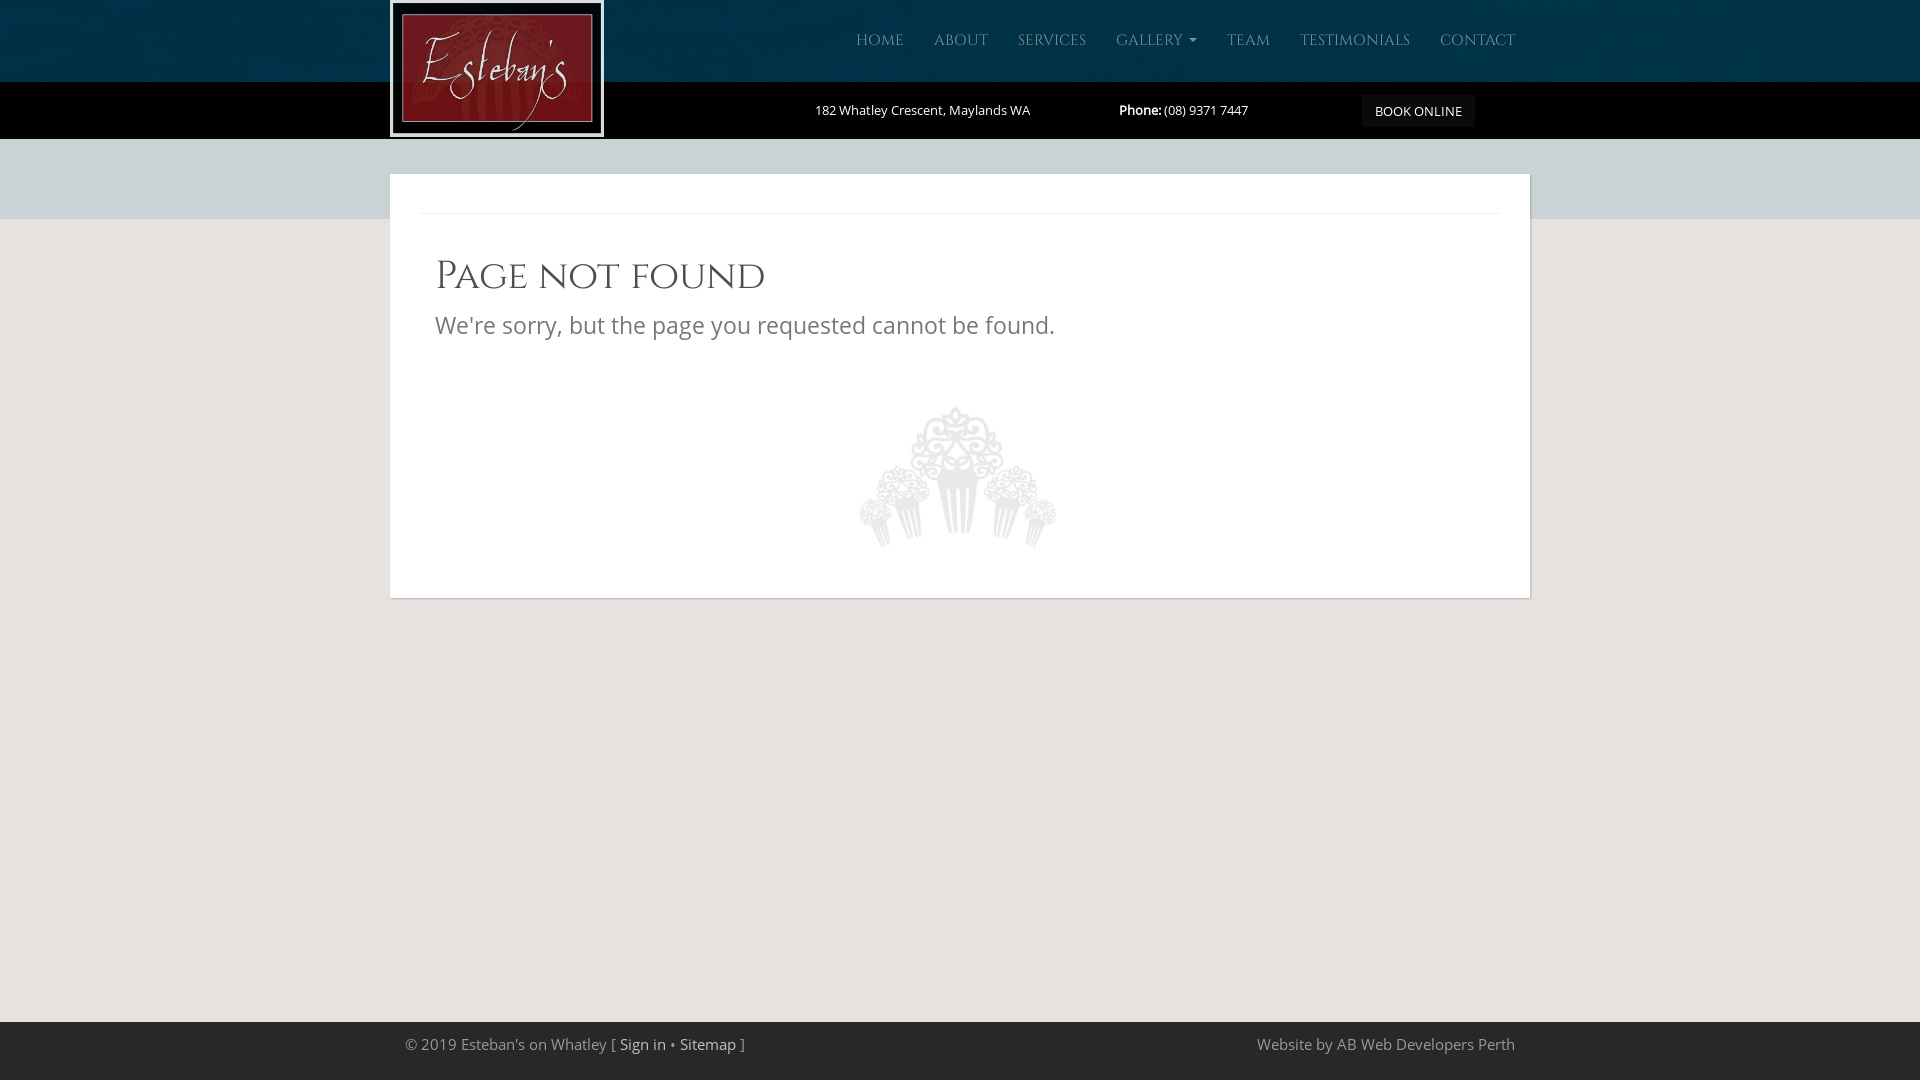  What do you see at coordinates (1248, 41) in the screenshot?
I see `TEAM` at bounding box center [1248, 41].